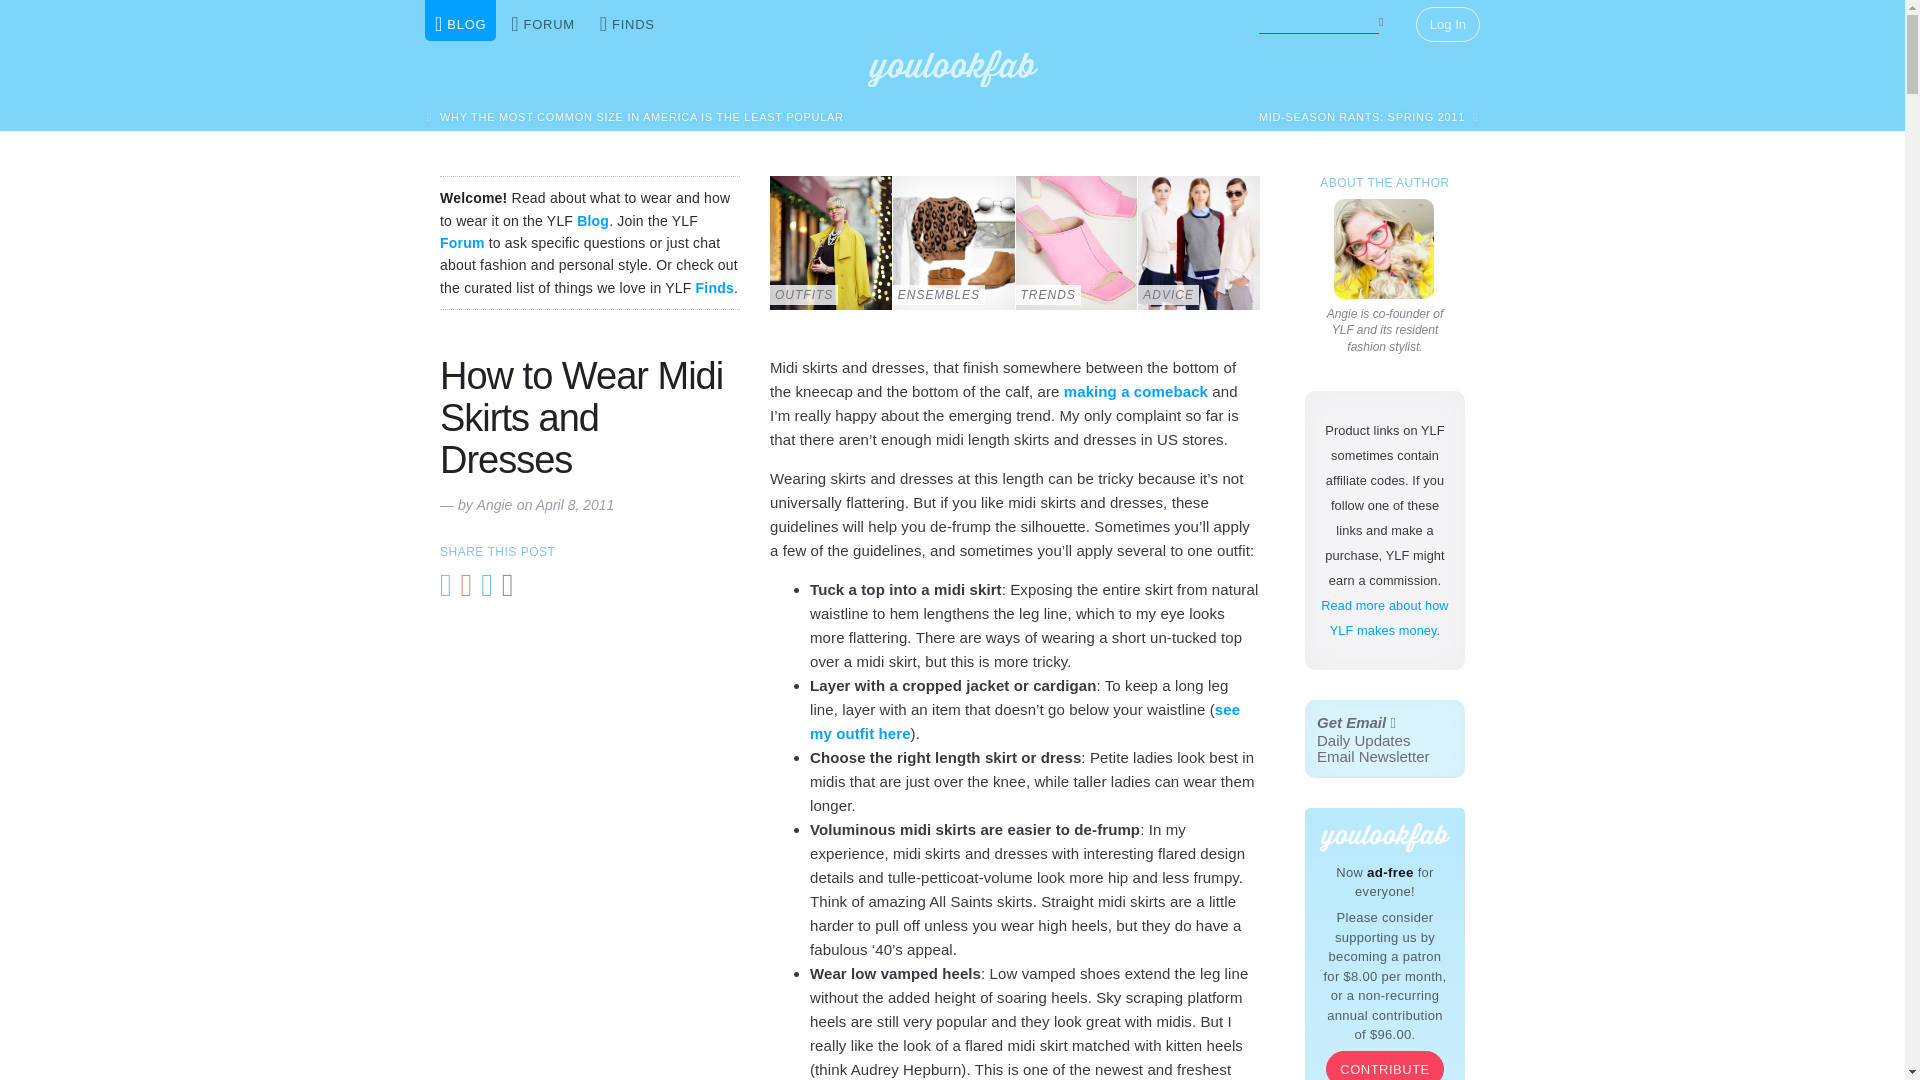  Describe the element at coordinates (581, 418) in the screenshot. I see `Read more about how YLF makes money.` at that location.